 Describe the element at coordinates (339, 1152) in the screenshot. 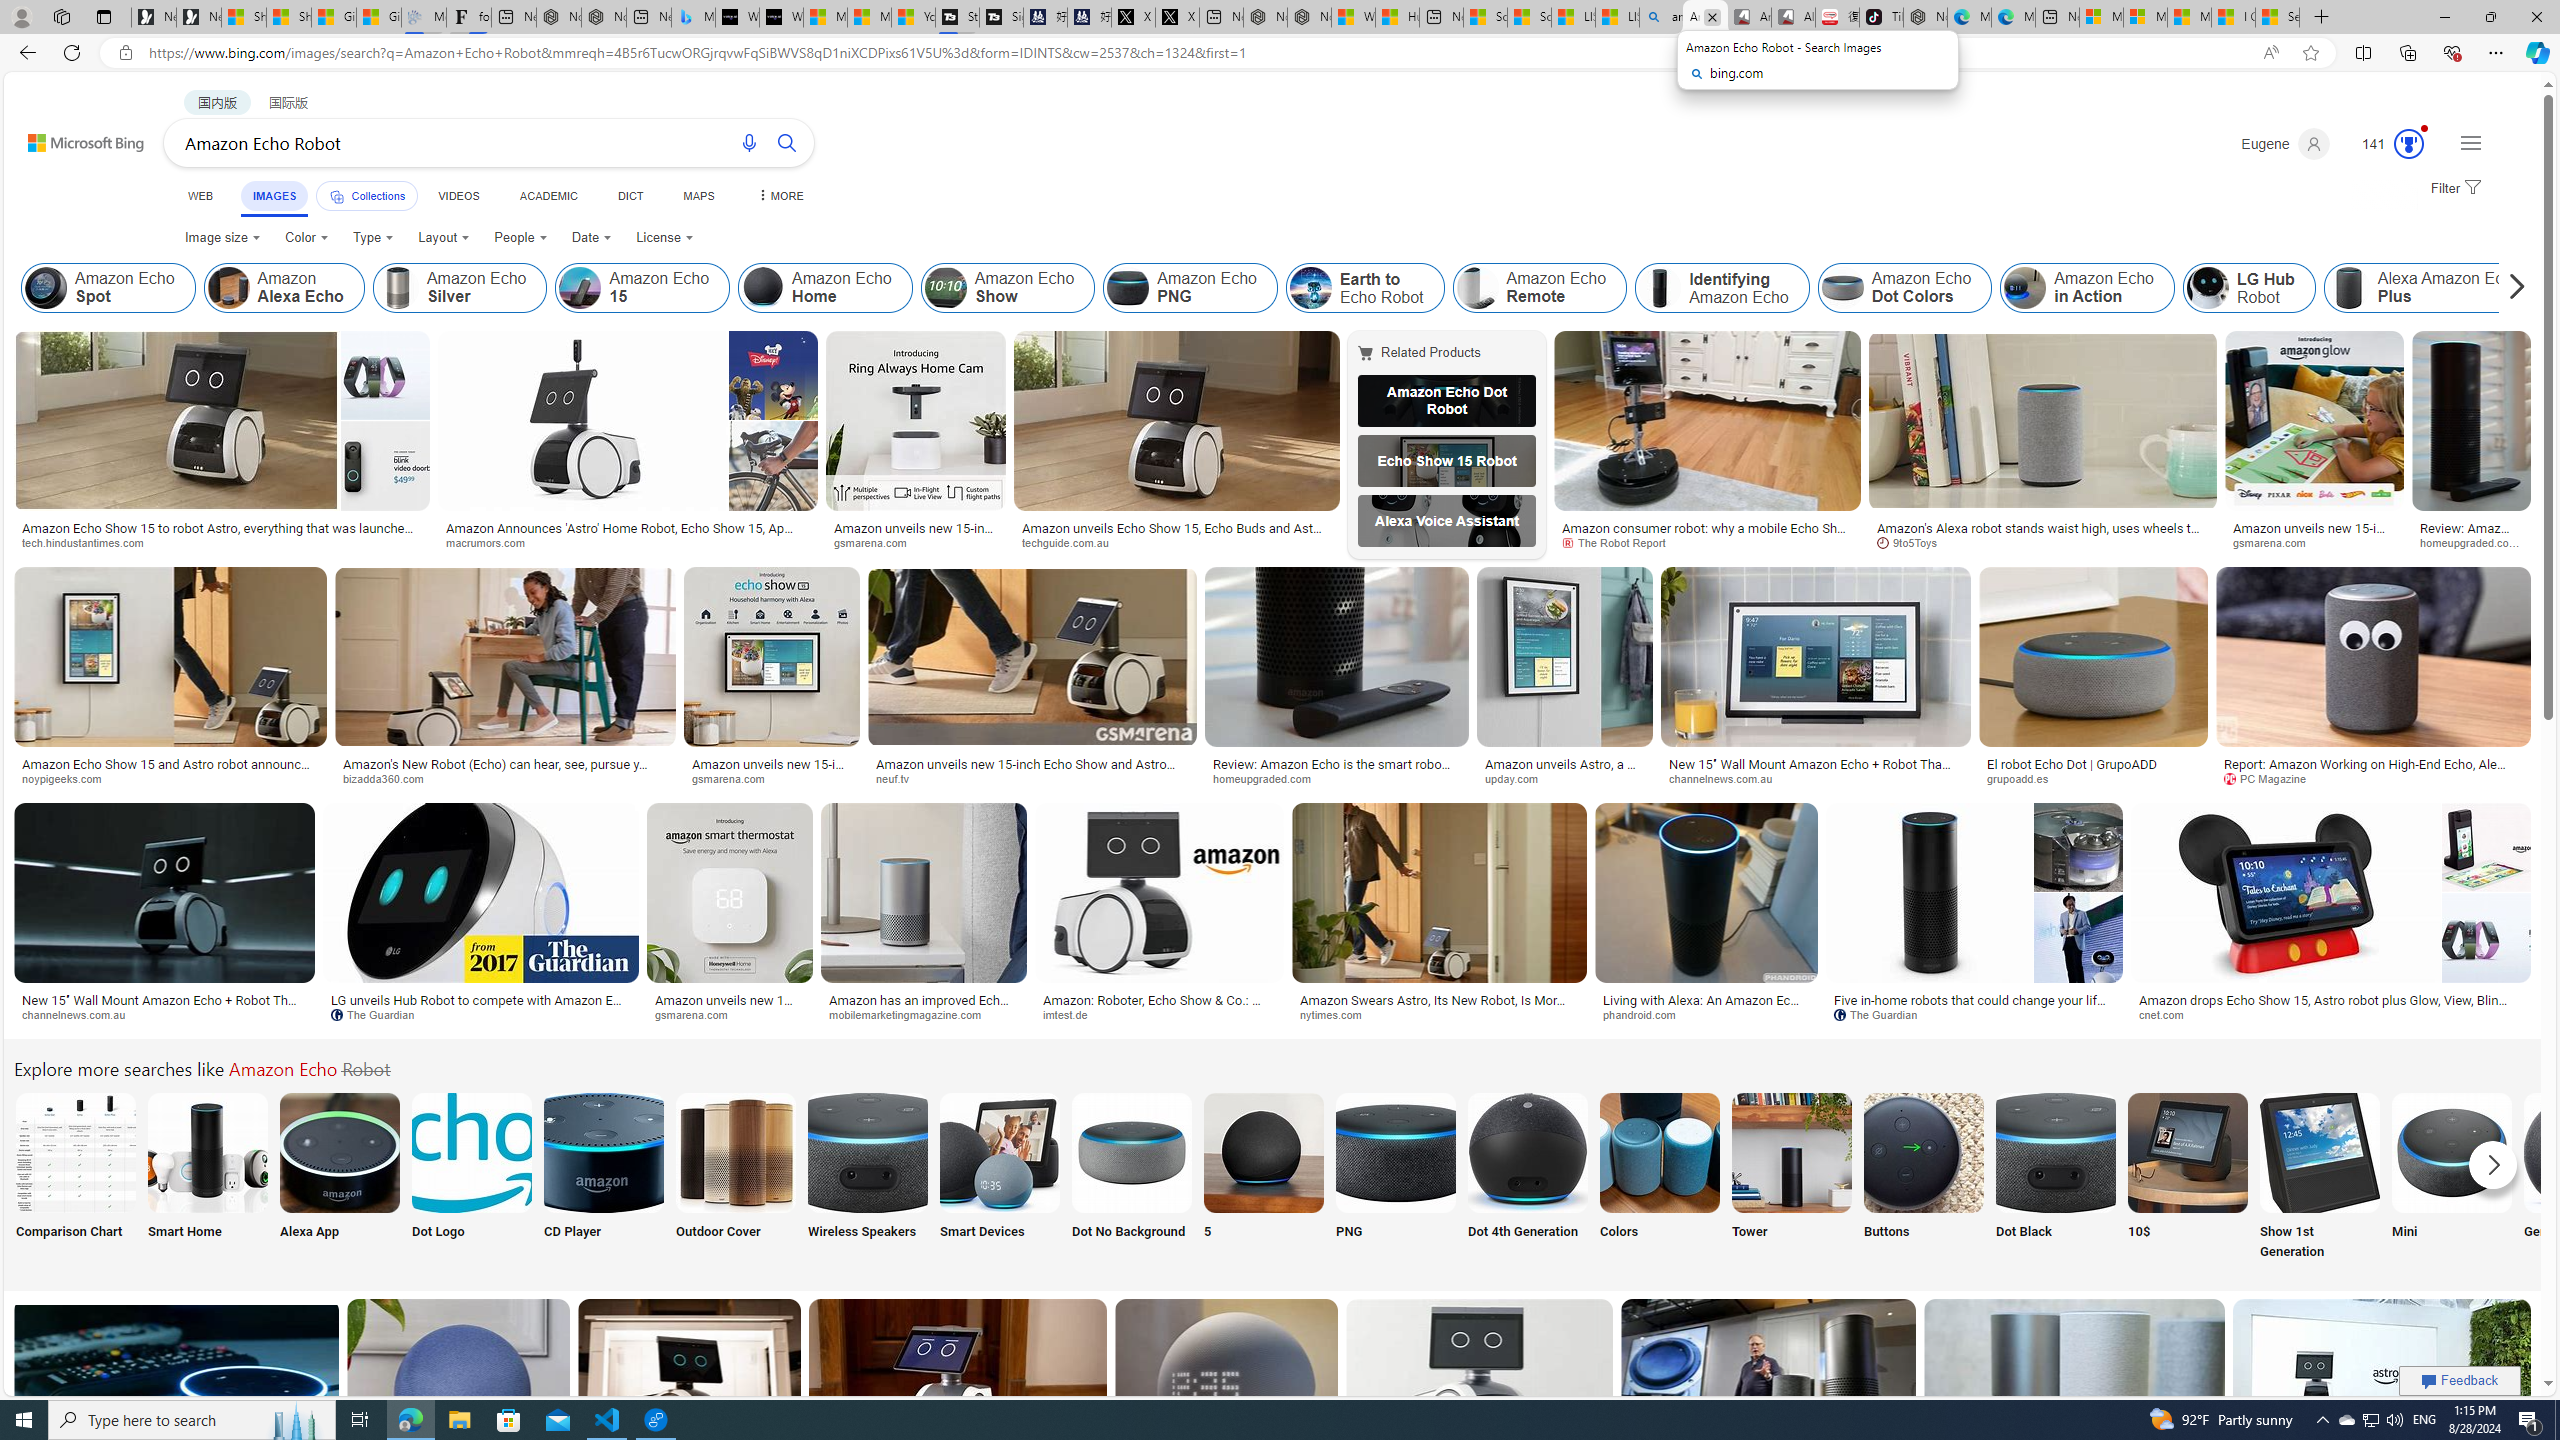

I see `Alexa App. Amazon Echo` at that location.